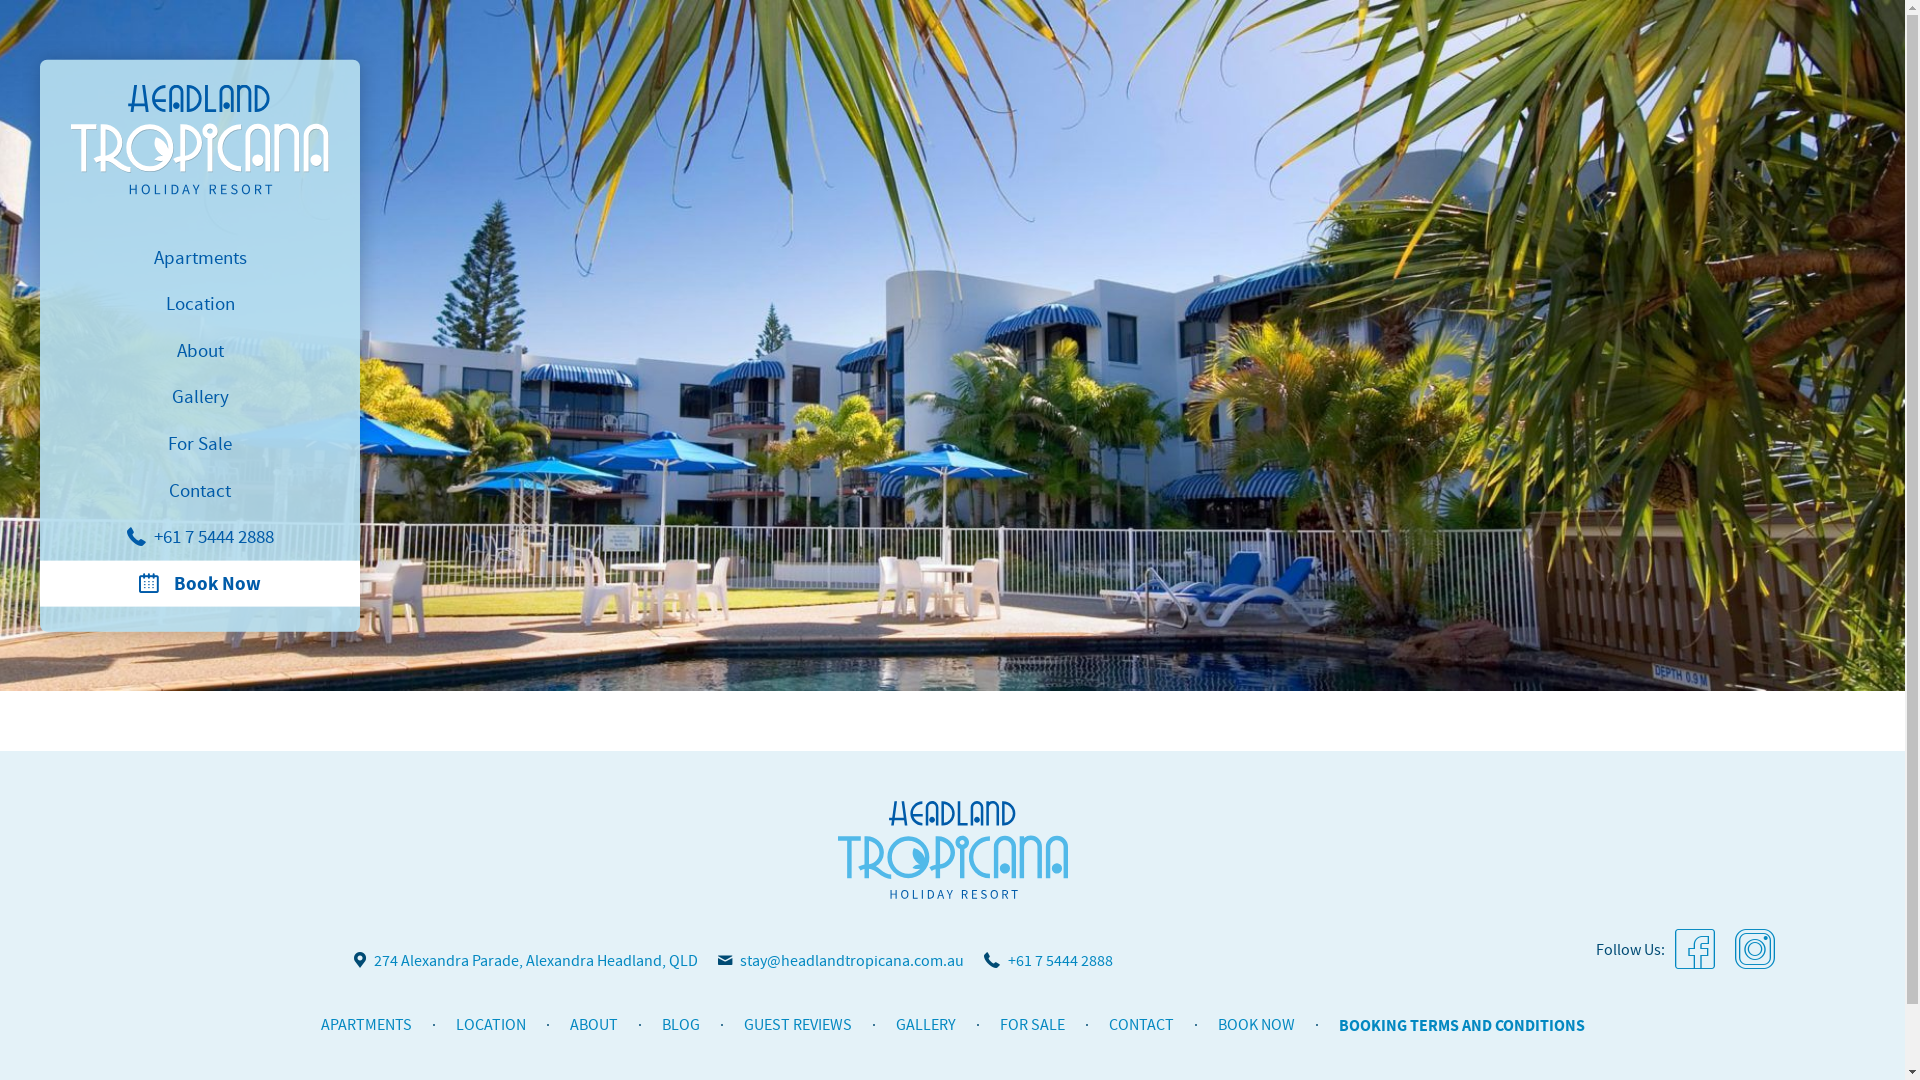  I want to click on APARTMENTS, so click(366, 1025).